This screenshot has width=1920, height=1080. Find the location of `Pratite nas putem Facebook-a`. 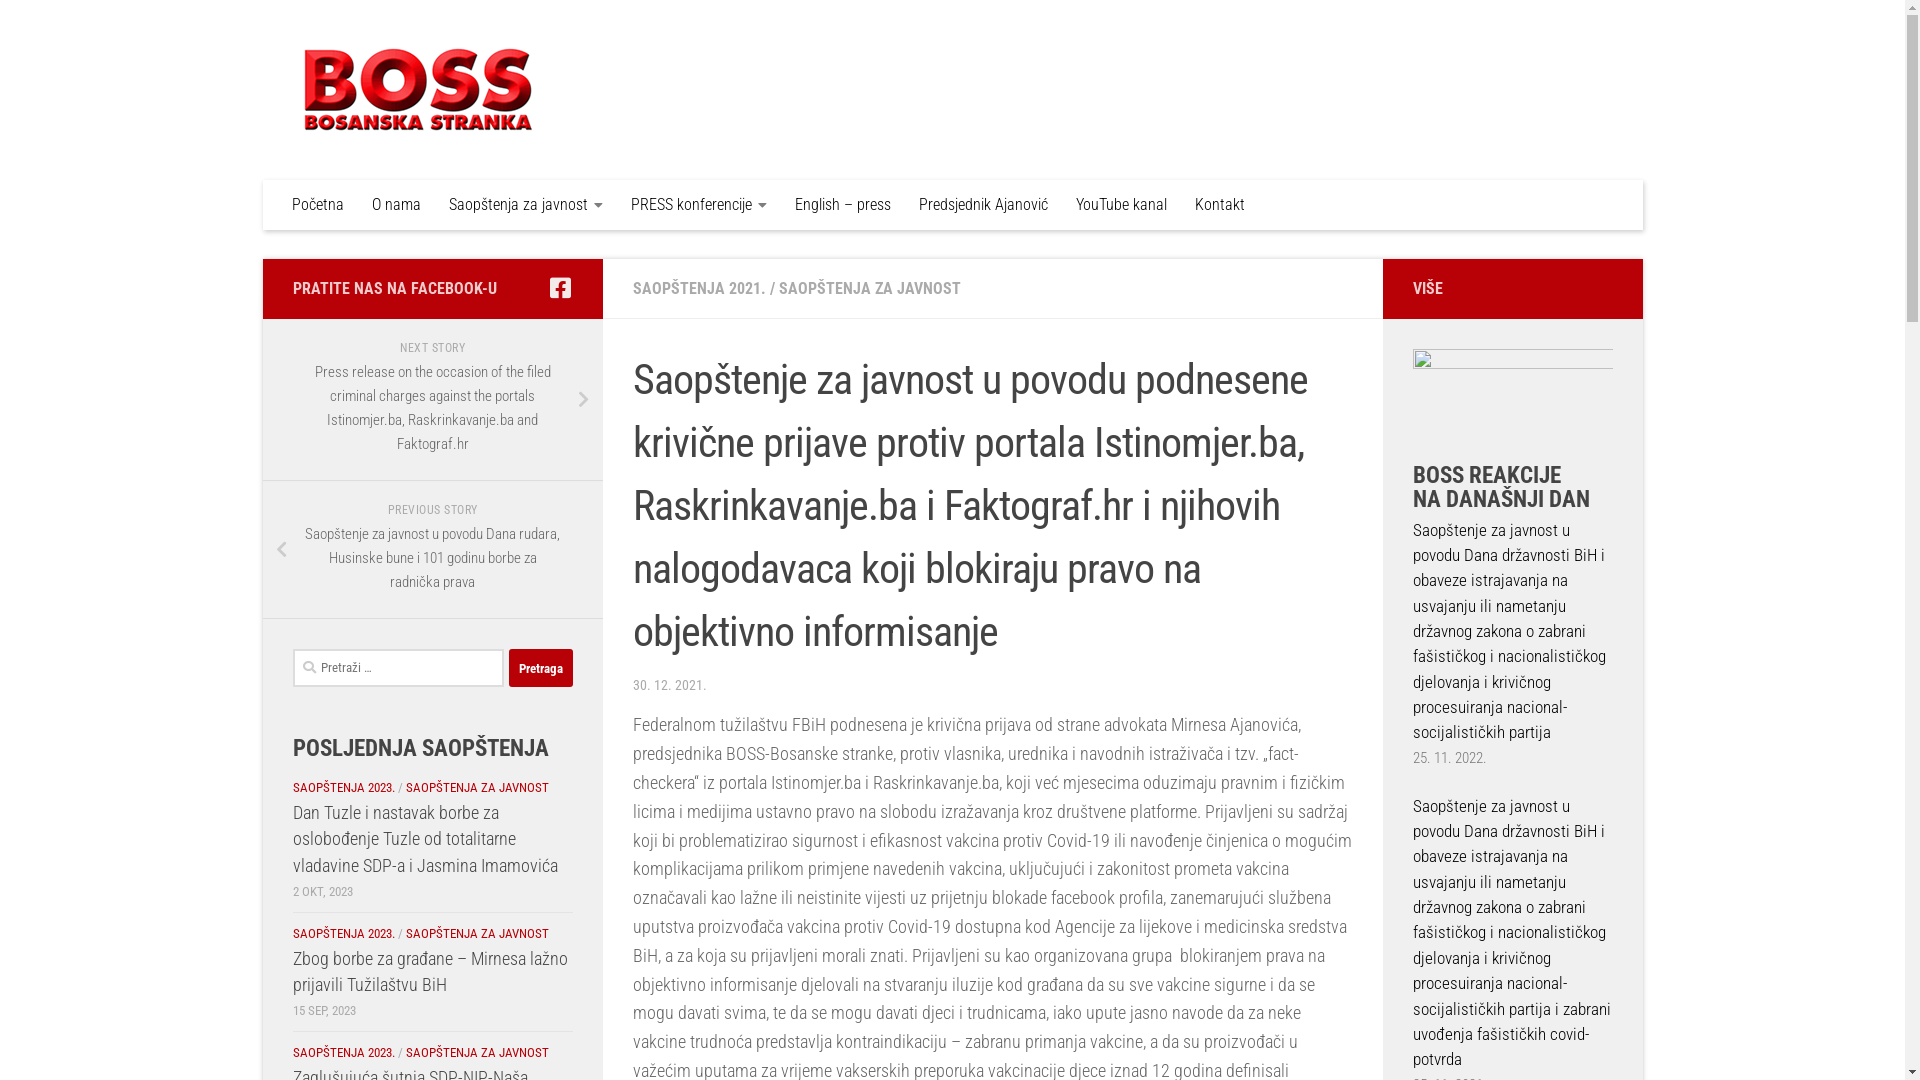

Pratite nas putem Facebook-a is located at coordinates (560, 288).